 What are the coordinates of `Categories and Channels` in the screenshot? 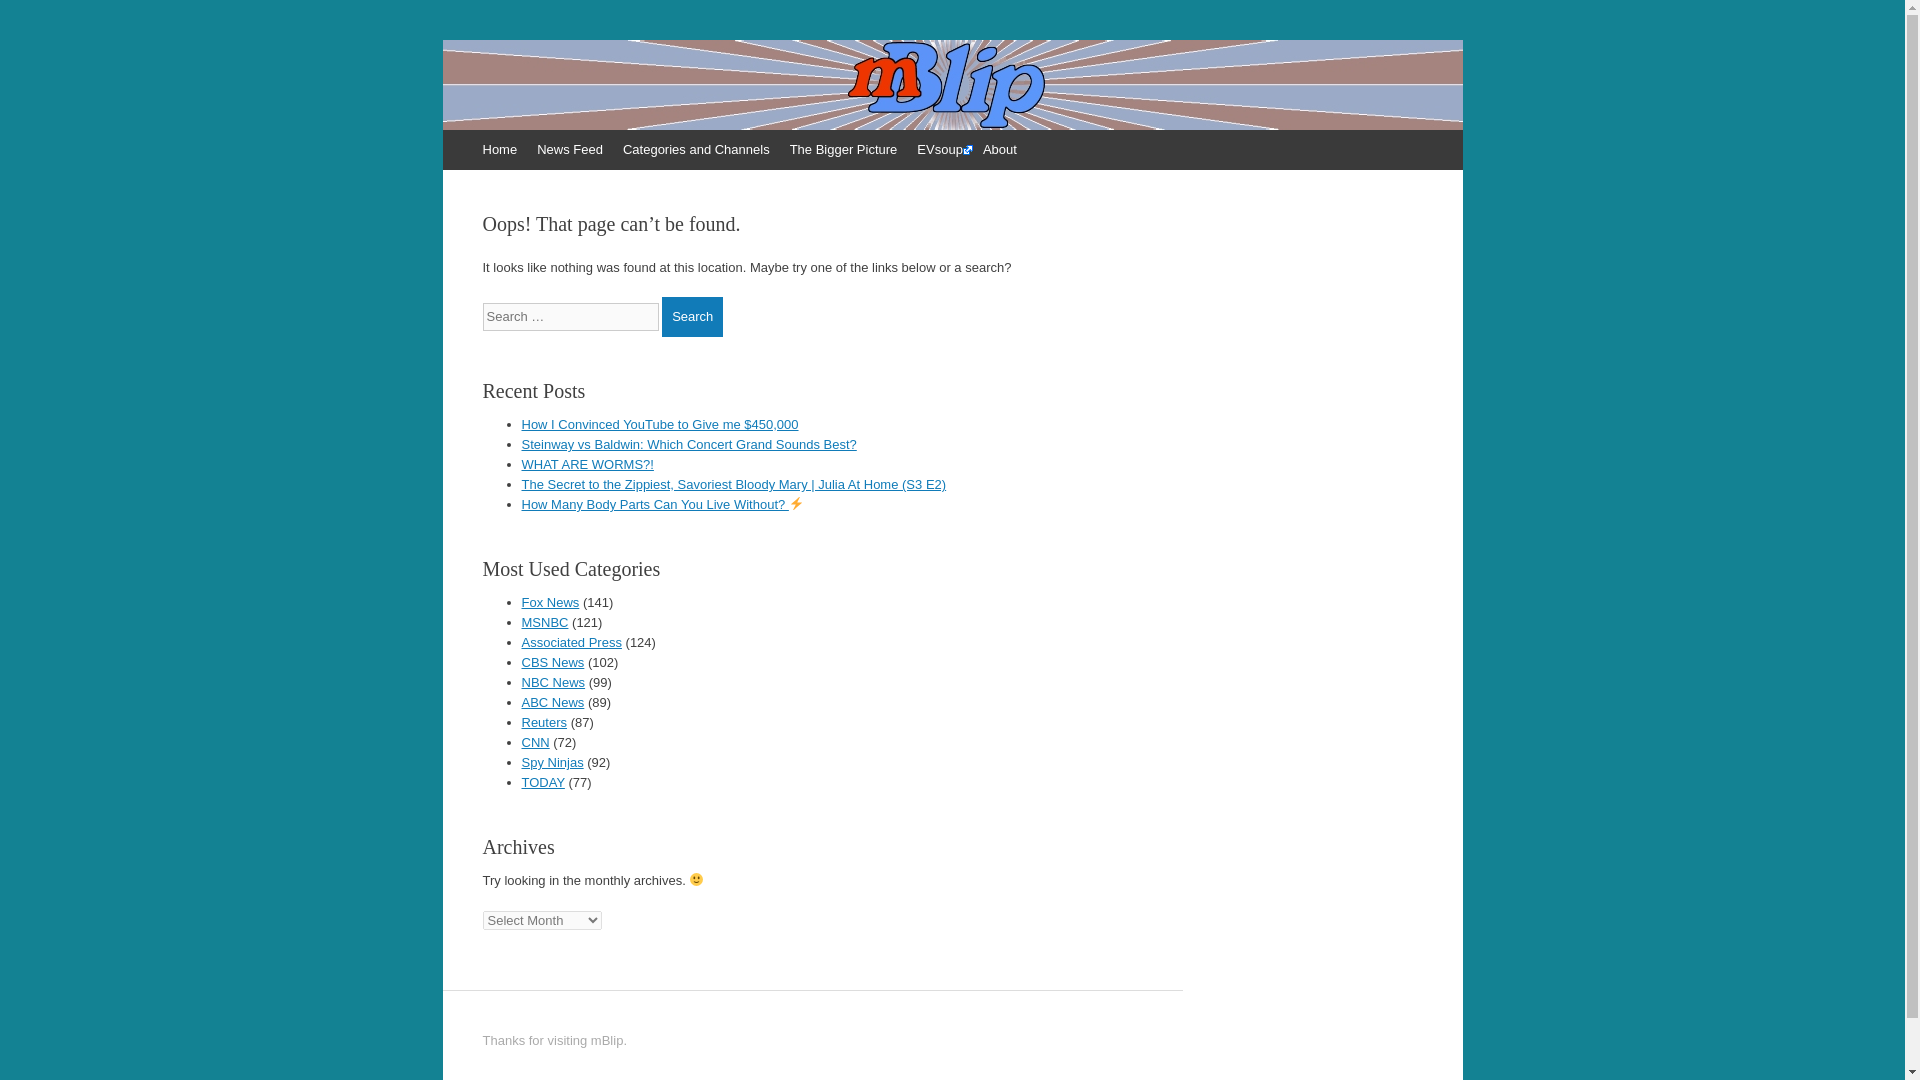 It's located at (696, 149).